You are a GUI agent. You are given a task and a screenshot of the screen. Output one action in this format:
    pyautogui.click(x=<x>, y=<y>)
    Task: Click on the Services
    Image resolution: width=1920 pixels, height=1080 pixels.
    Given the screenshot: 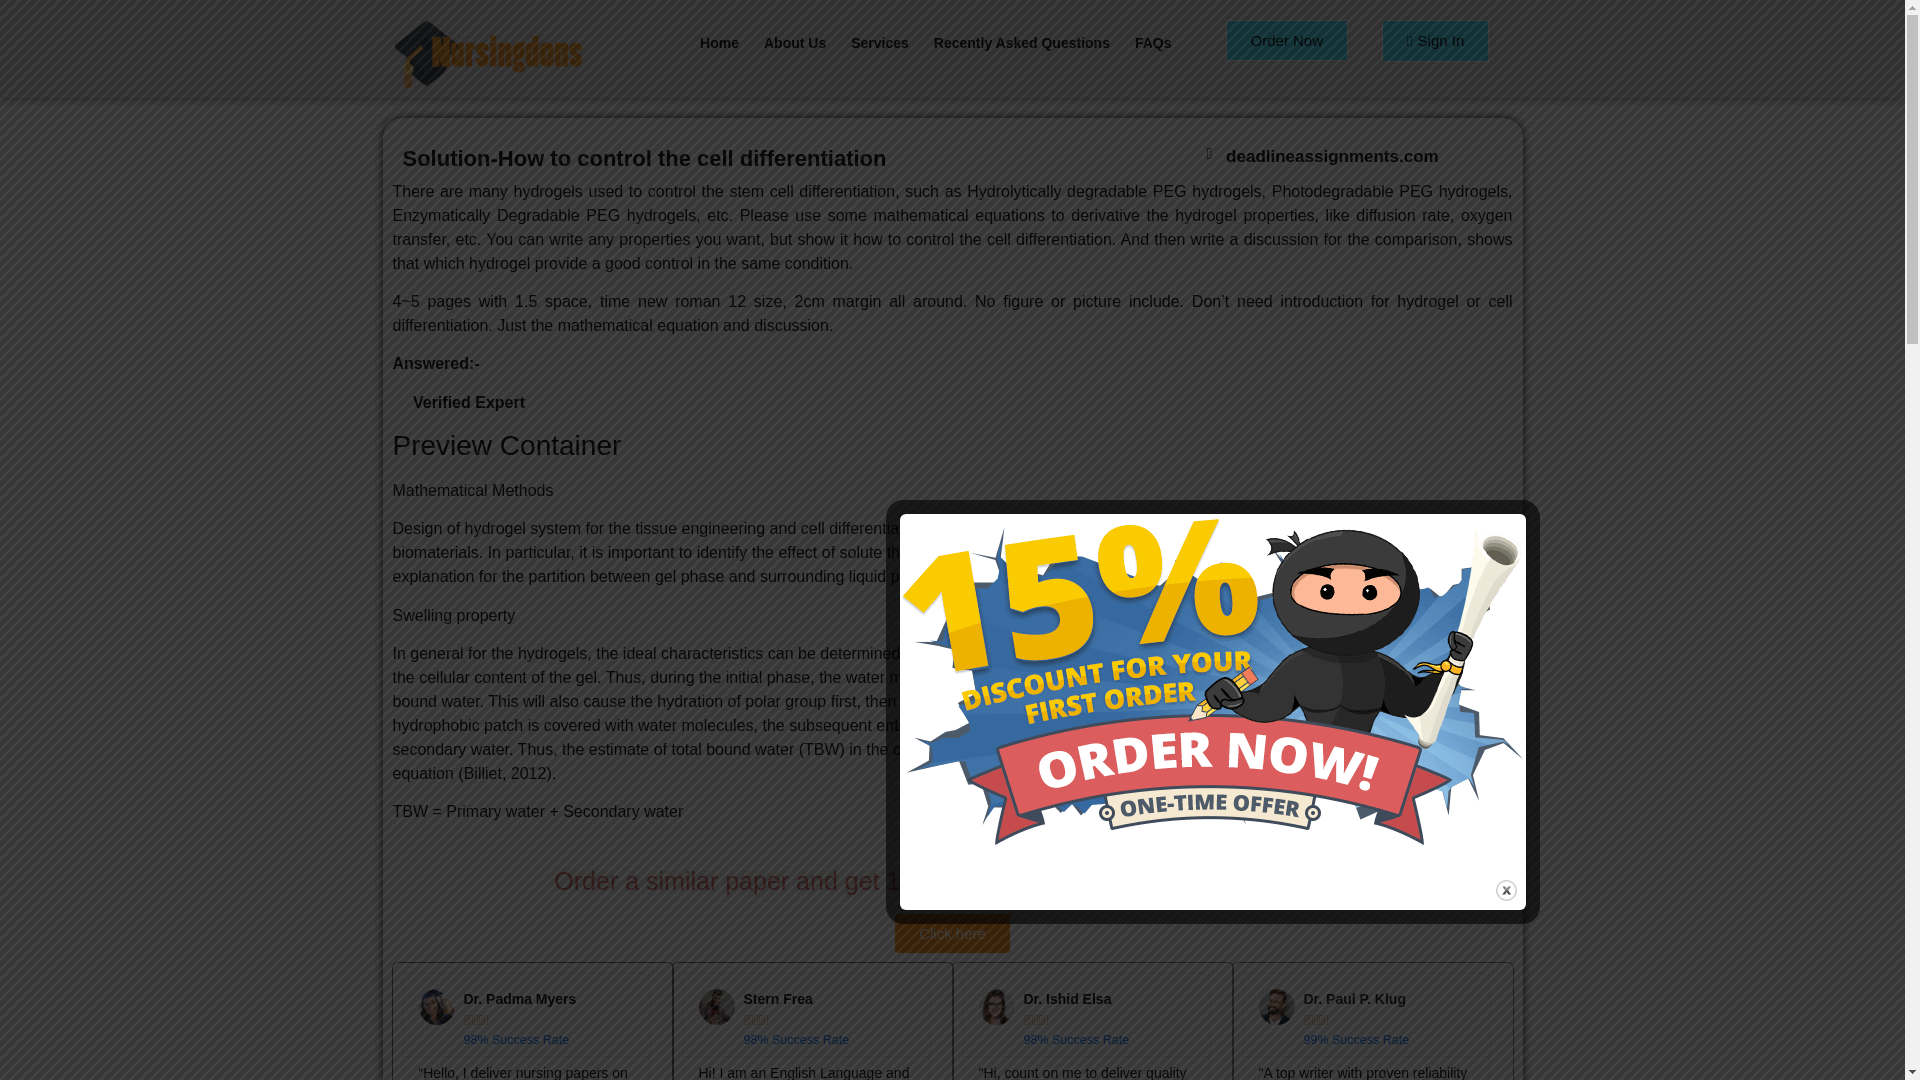 What is the action you would take?
    pyautogui.click(x=880, y=42)
    